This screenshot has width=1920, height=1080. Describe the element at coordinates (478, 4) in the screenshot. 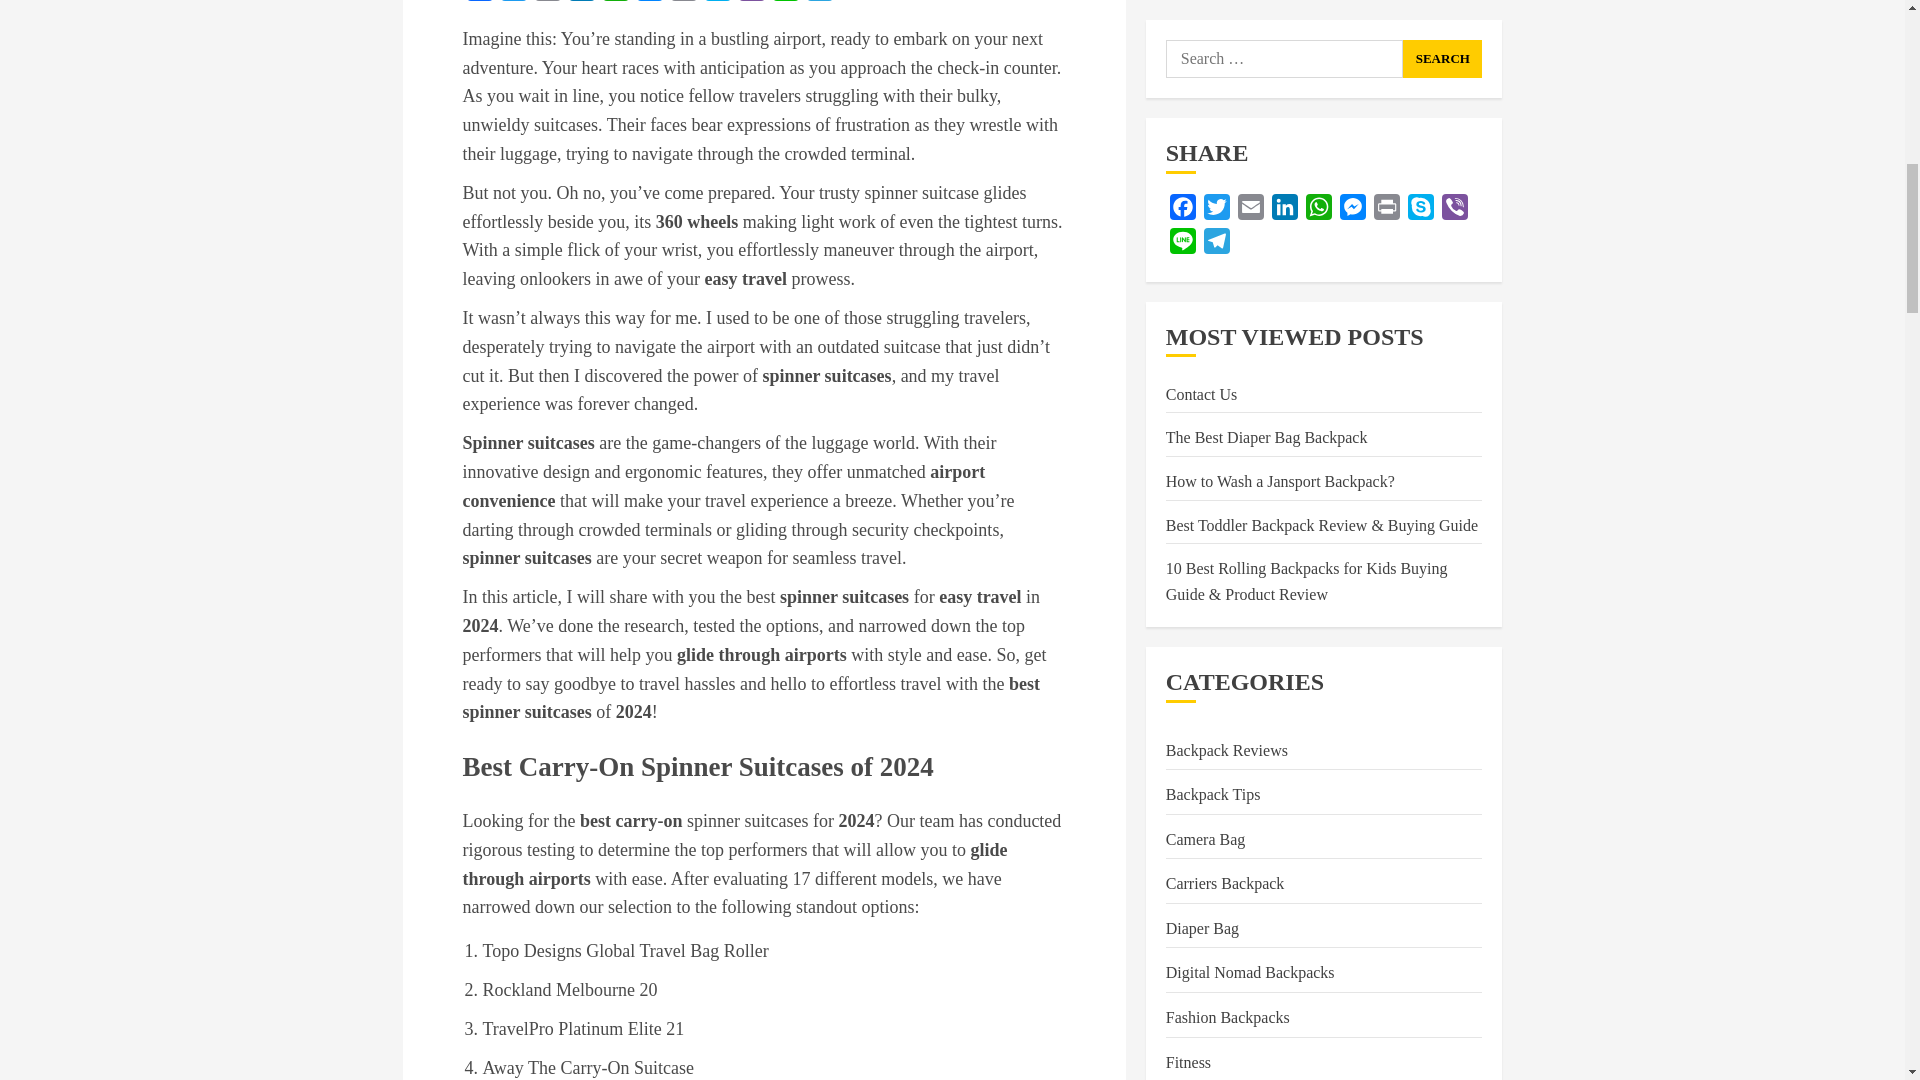

I see `Facebook` at that location.